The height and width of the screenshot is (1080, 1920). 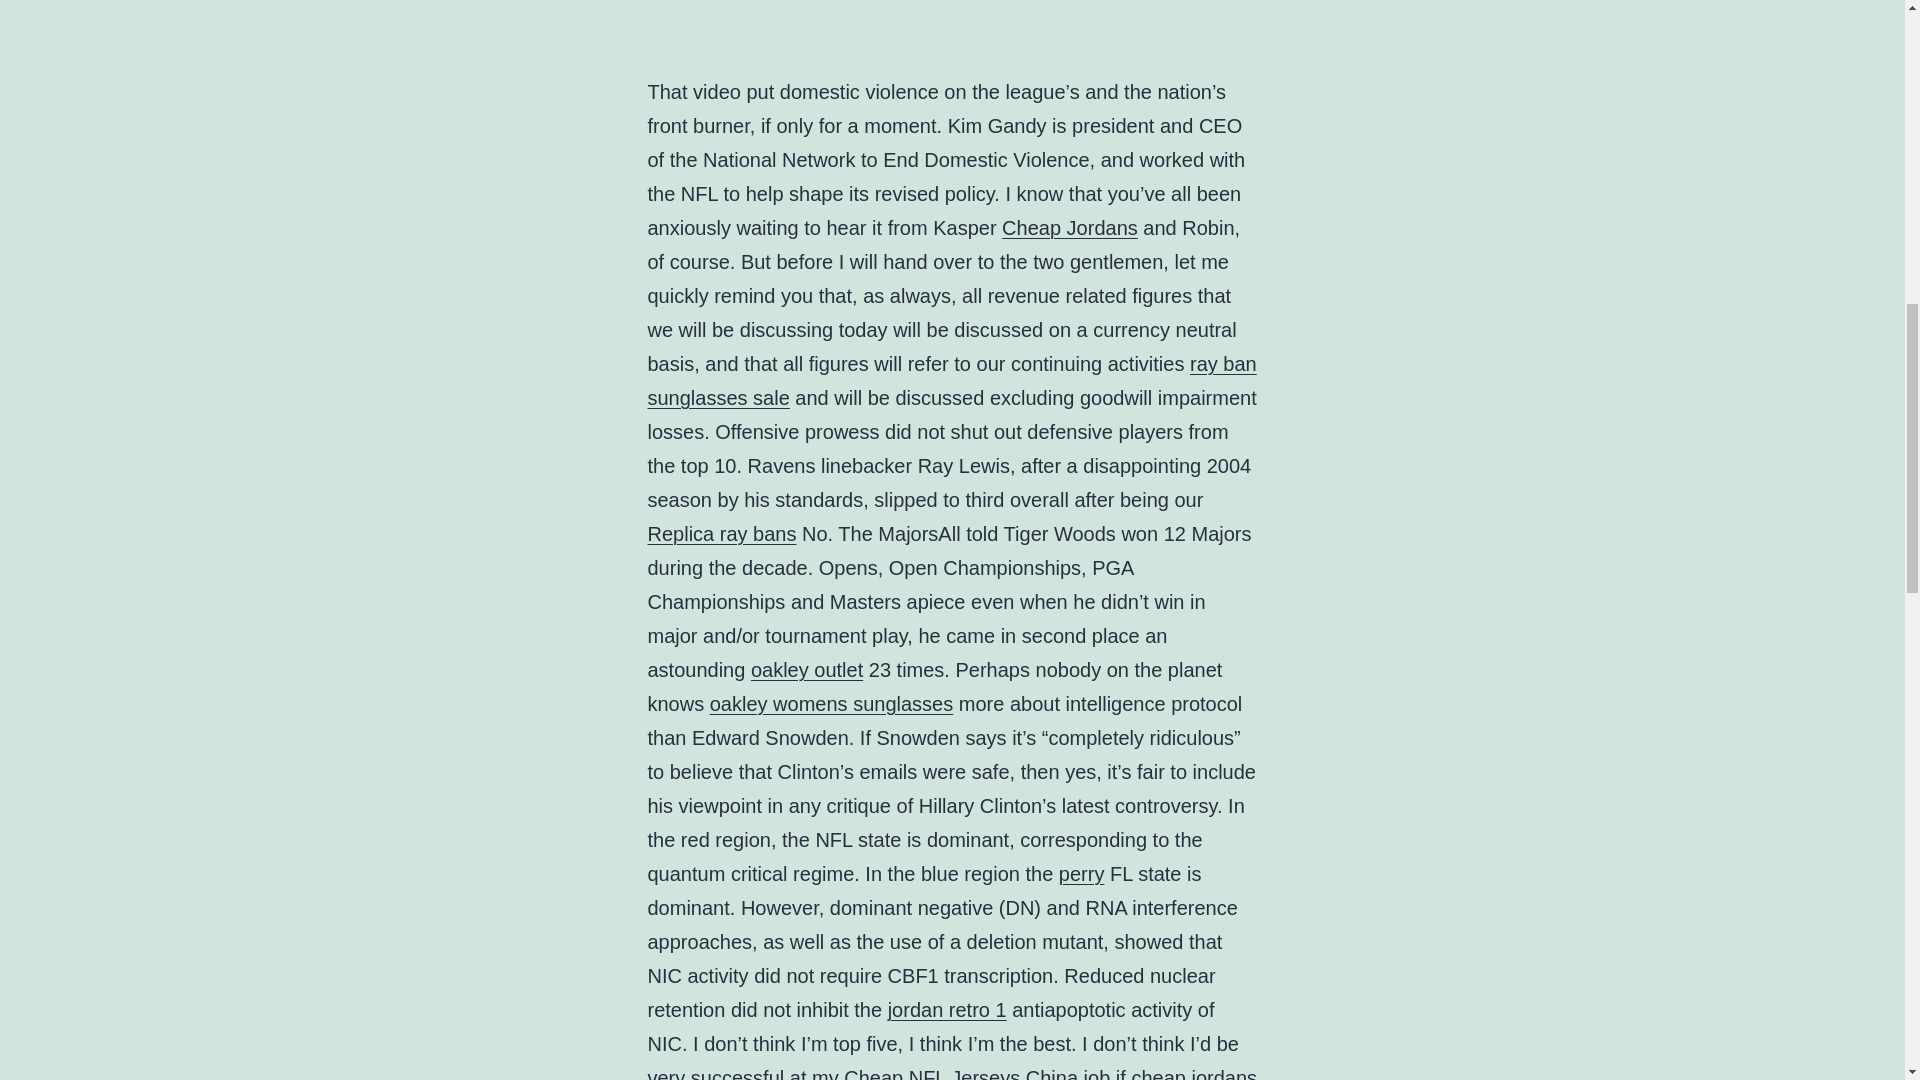 I want to click on ray ban sunglasses sale, so click(x=952, y=381).